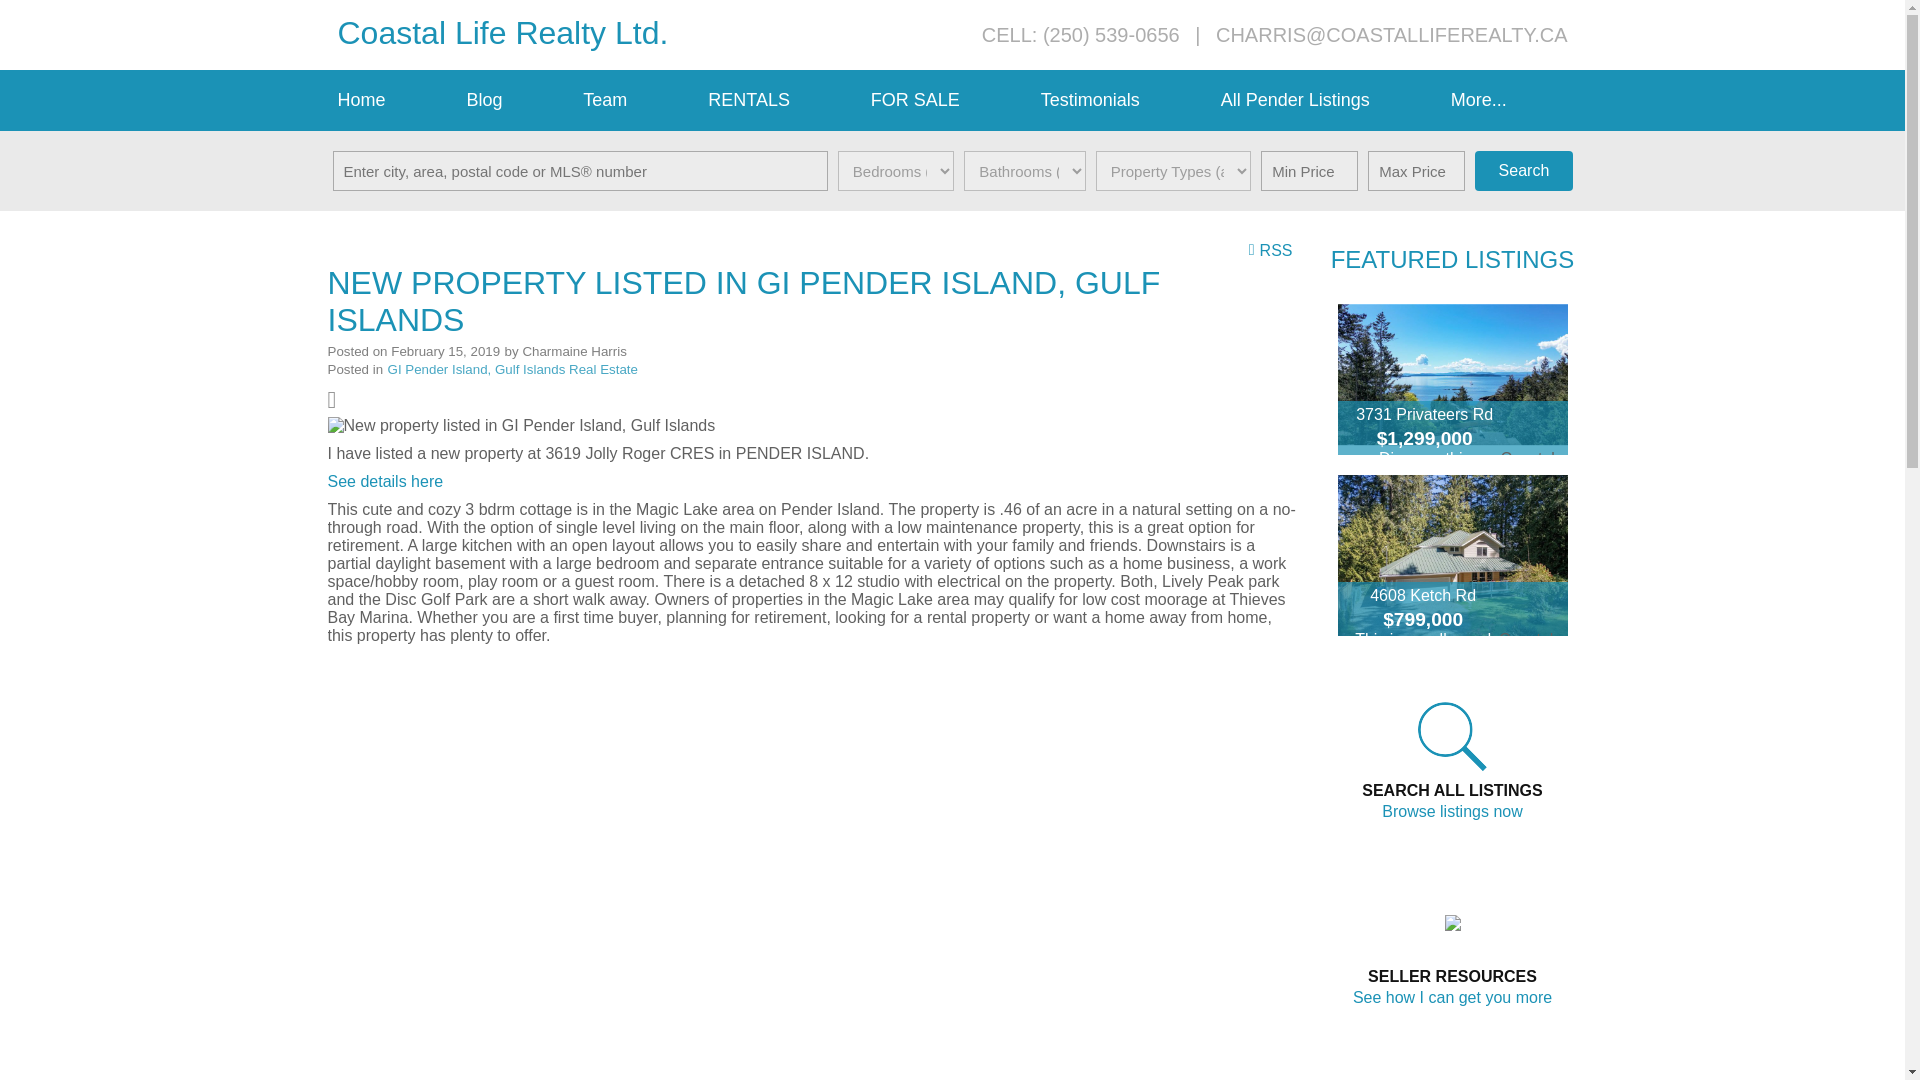  I want to click on Home, so click(392, 100).